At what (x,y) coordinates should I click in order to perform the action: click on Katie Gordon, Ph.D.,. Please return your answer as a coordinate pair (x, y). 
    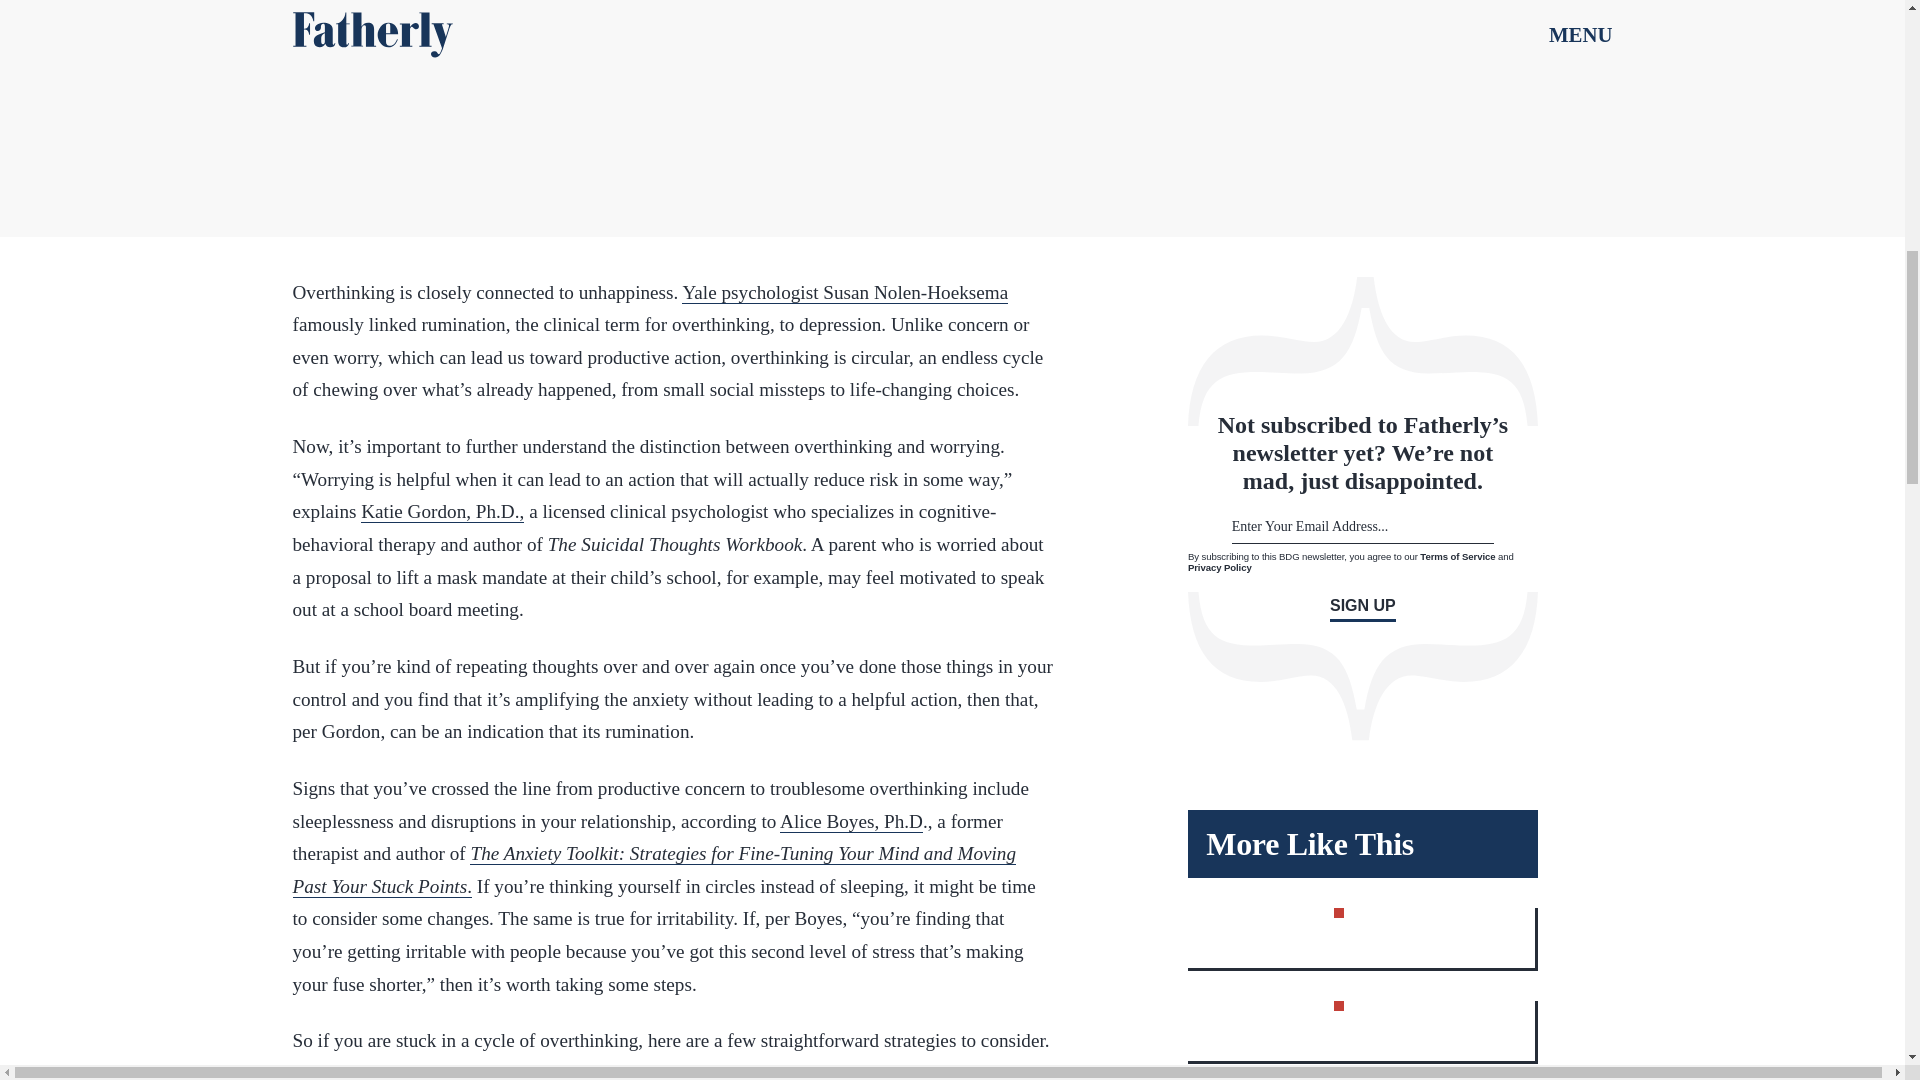
    Looking at the image, I should click on (442, 512).